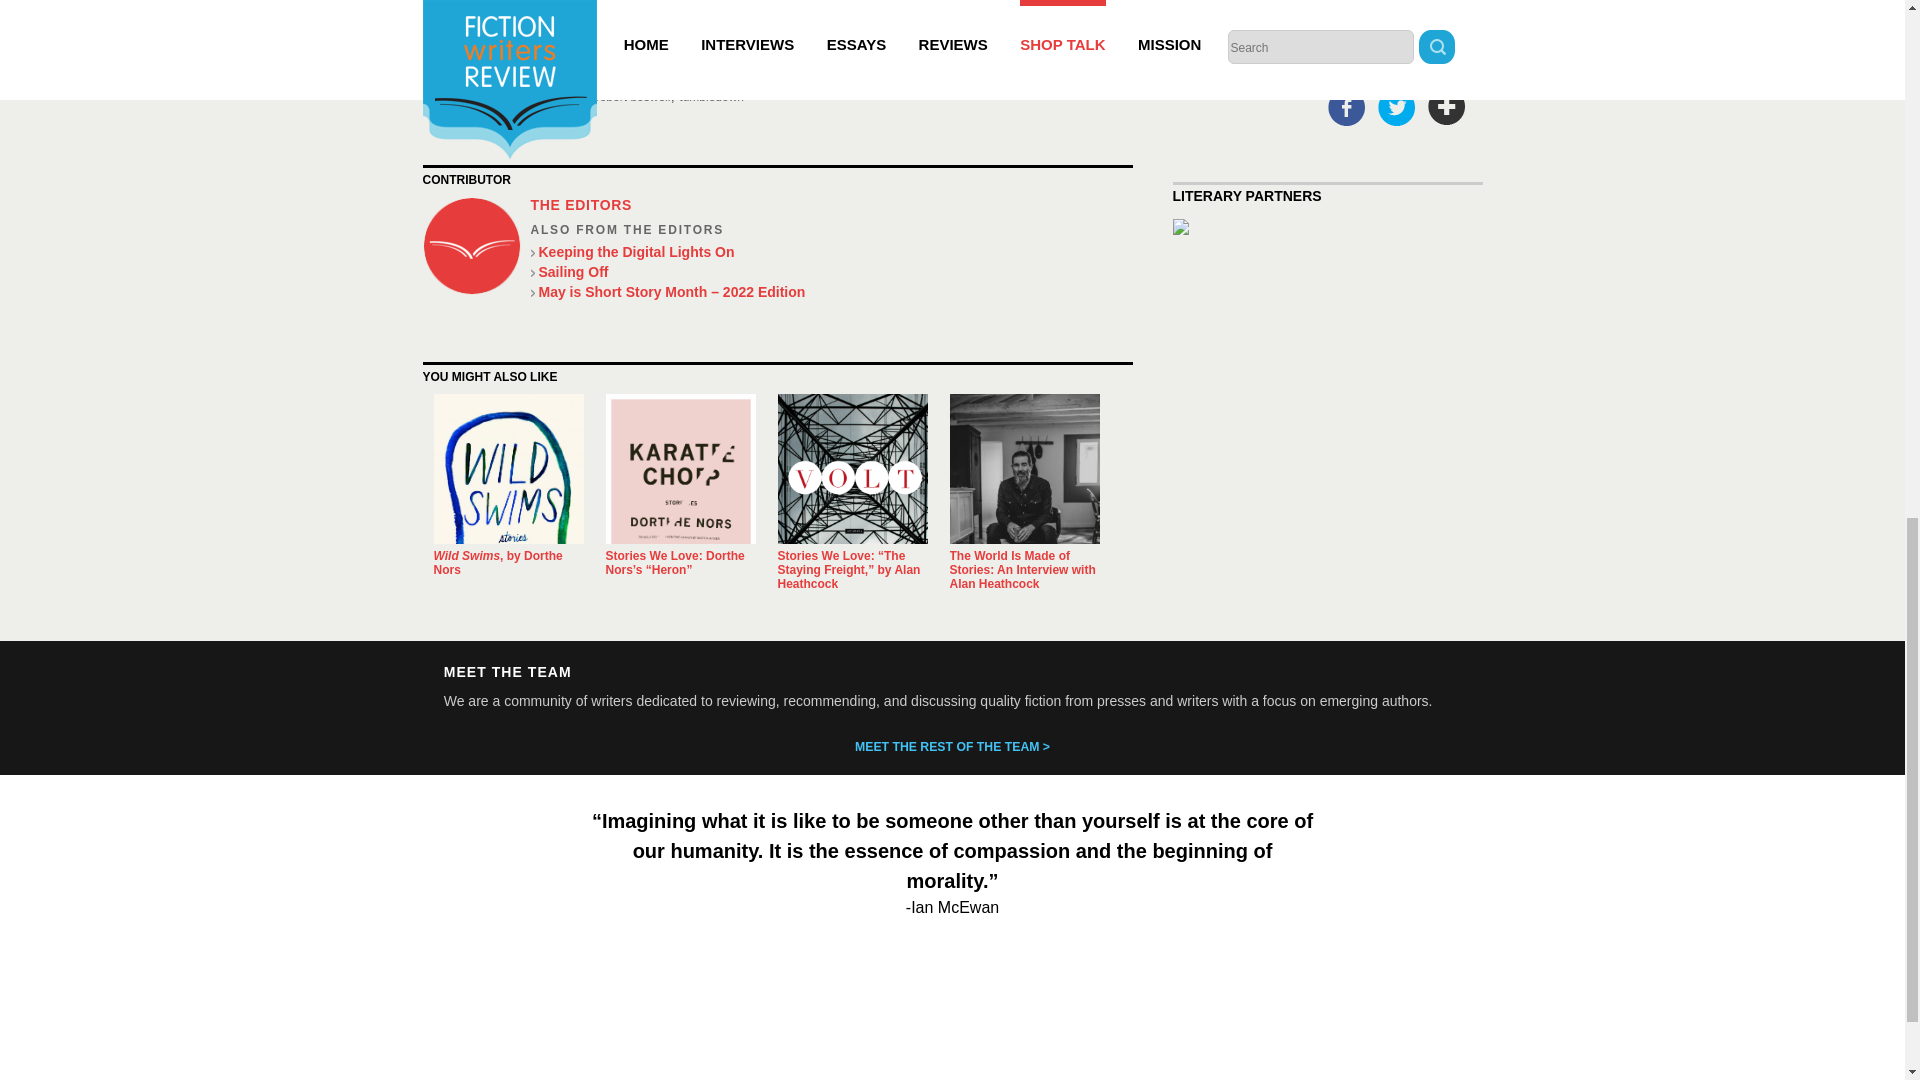 This screenshot has height=1080, width=1920. Describe the element at coordinates (688, 8) in the screenshot. I see `review` at that location.